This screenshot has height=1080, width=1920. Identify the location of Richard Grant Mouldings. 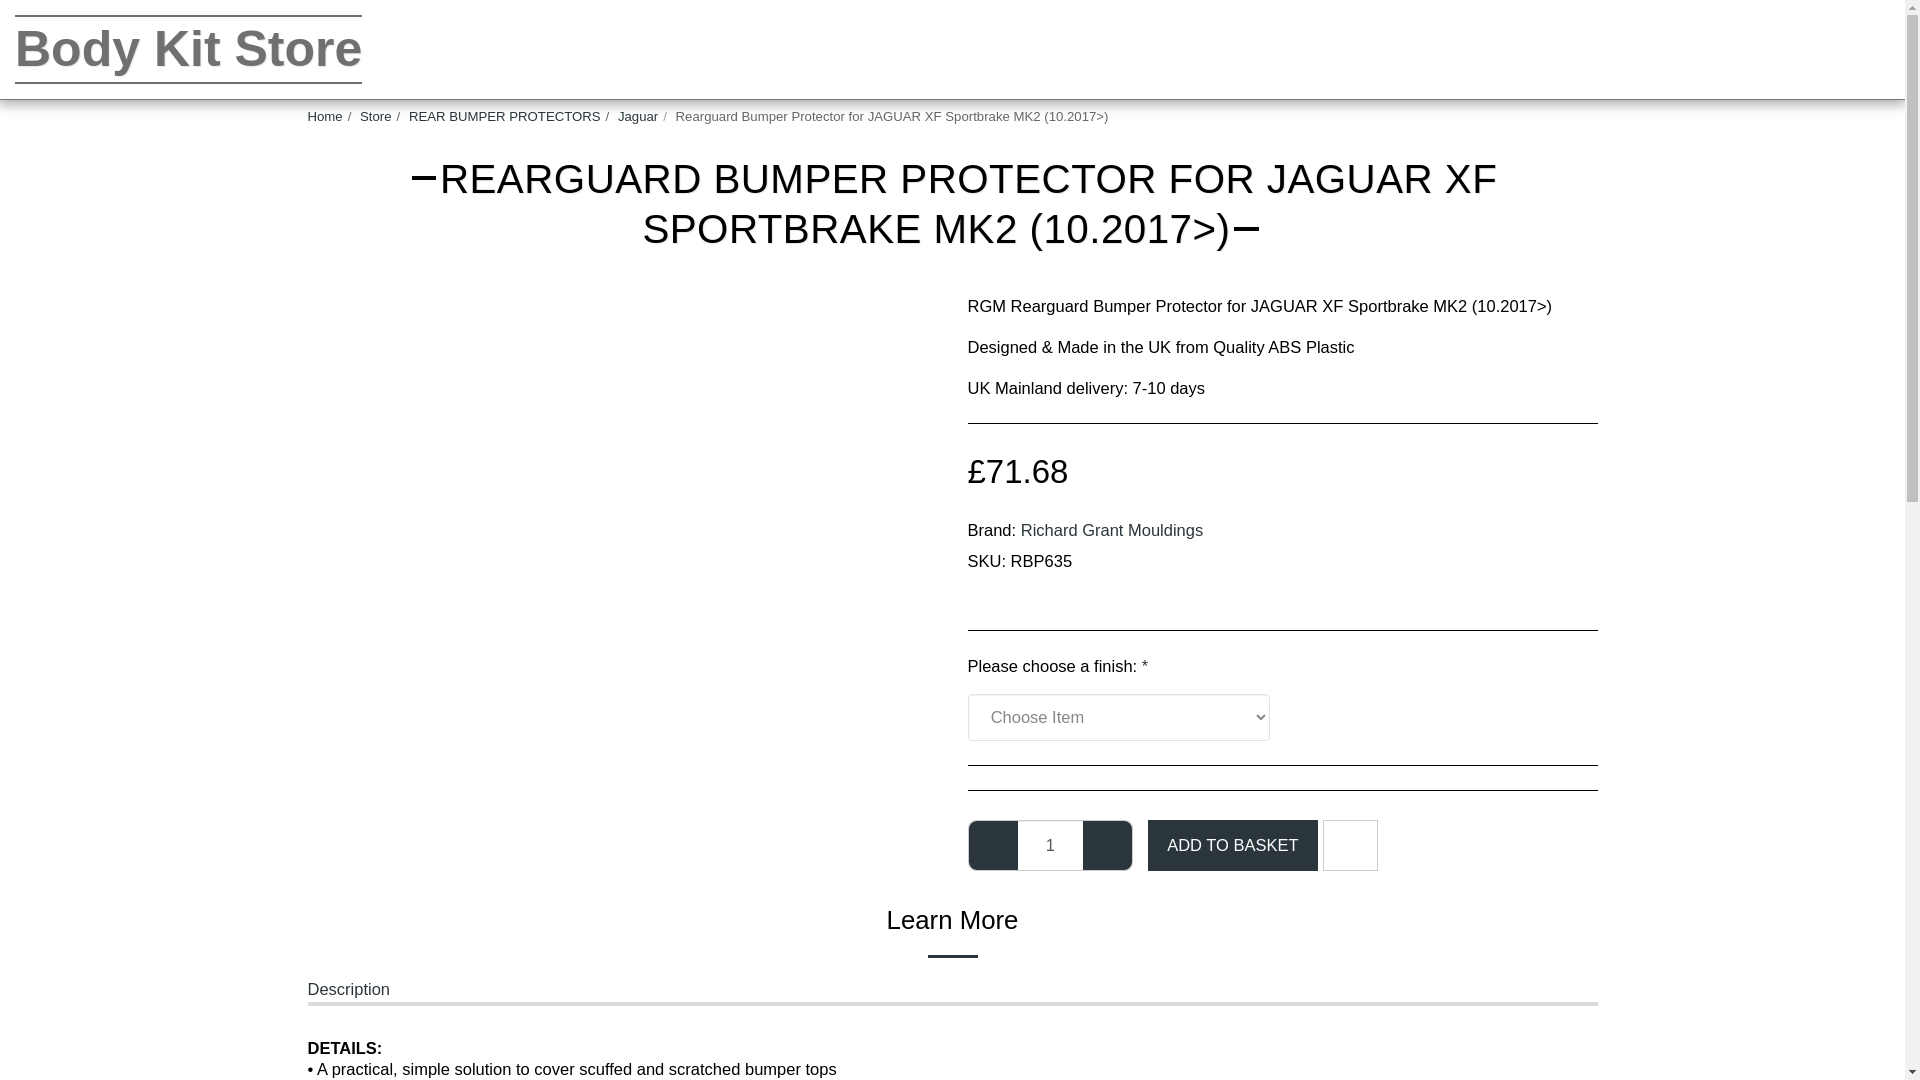
(1112, 529).